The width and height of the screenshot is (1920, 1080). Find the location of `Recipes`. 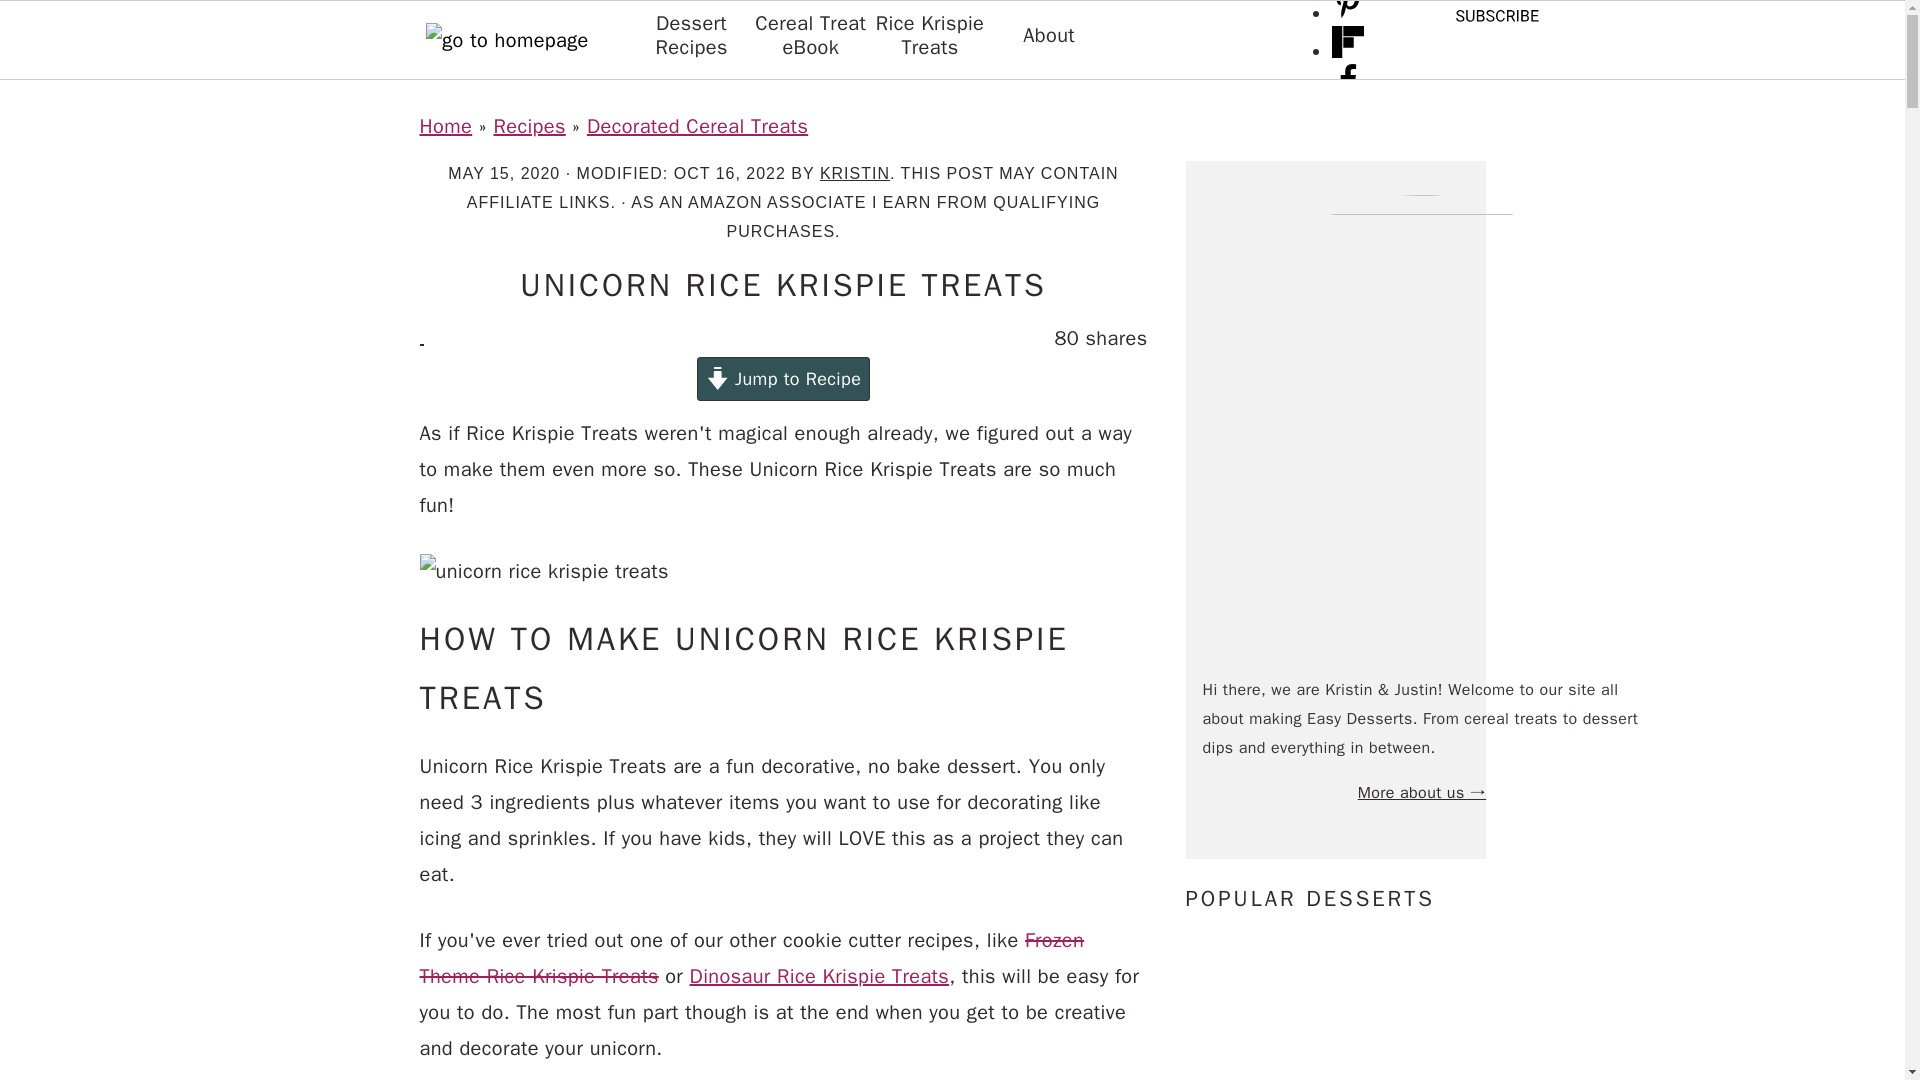

Recipes is located at coordinates (528, 126).